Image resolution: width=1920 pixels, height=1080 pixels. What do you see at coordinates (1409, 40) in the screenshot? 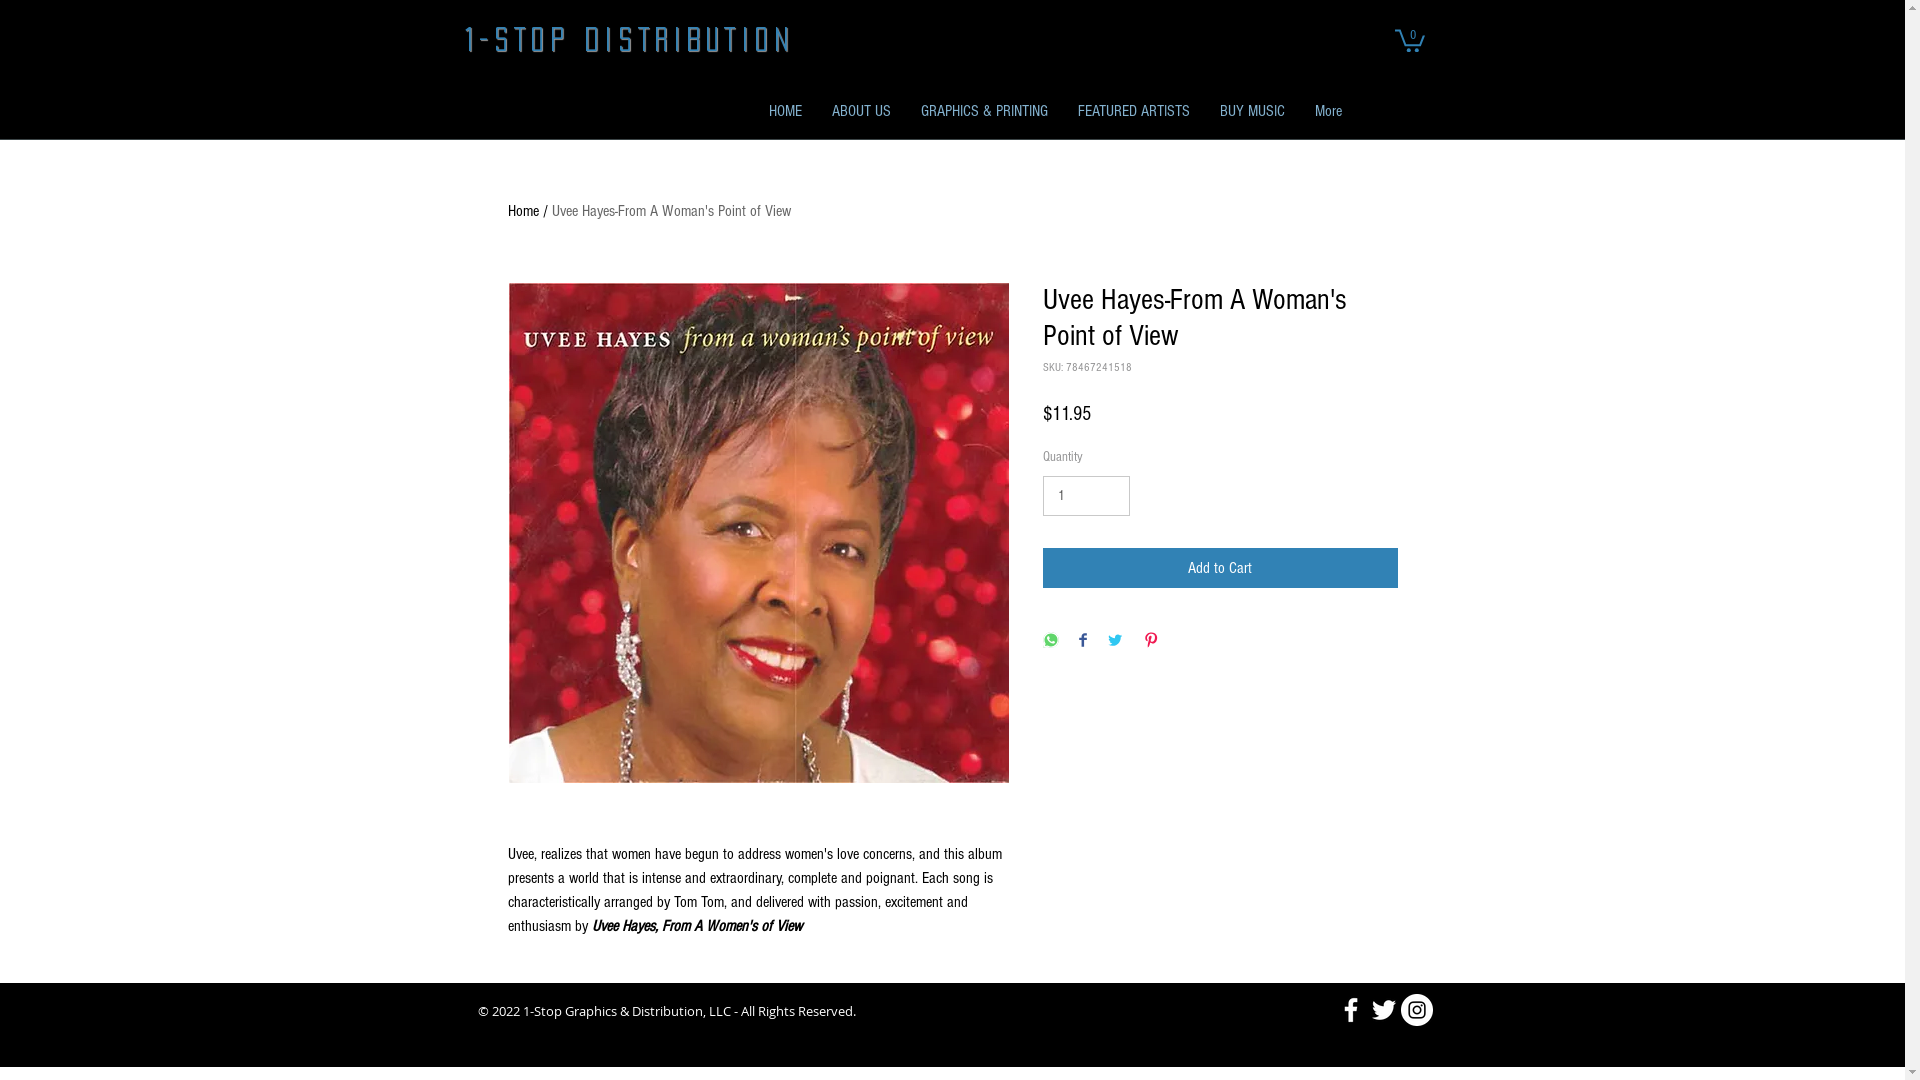
I see `0` at bounding box center [1409, 40].